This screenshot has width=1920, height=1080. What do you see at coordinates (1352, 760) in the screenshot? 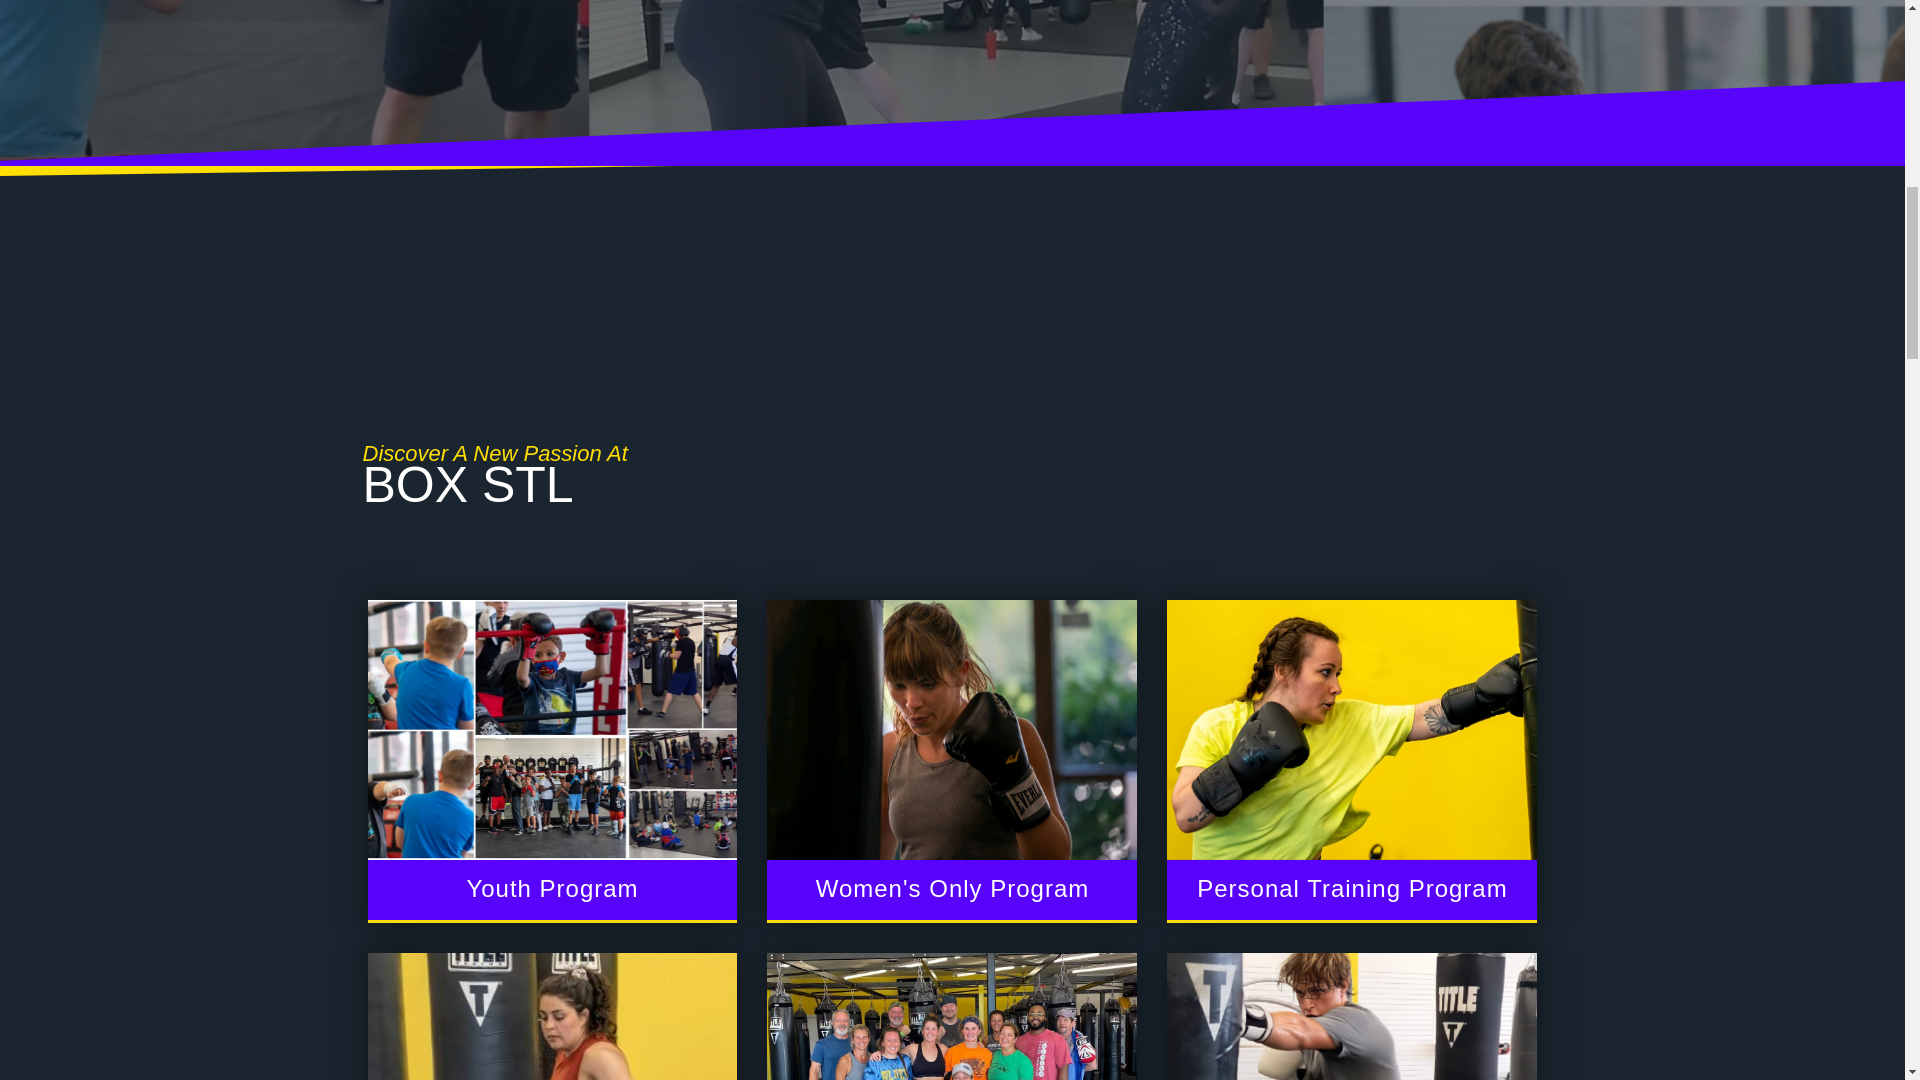
I see `Personal Training Program` at bounding box center [1352, 760].